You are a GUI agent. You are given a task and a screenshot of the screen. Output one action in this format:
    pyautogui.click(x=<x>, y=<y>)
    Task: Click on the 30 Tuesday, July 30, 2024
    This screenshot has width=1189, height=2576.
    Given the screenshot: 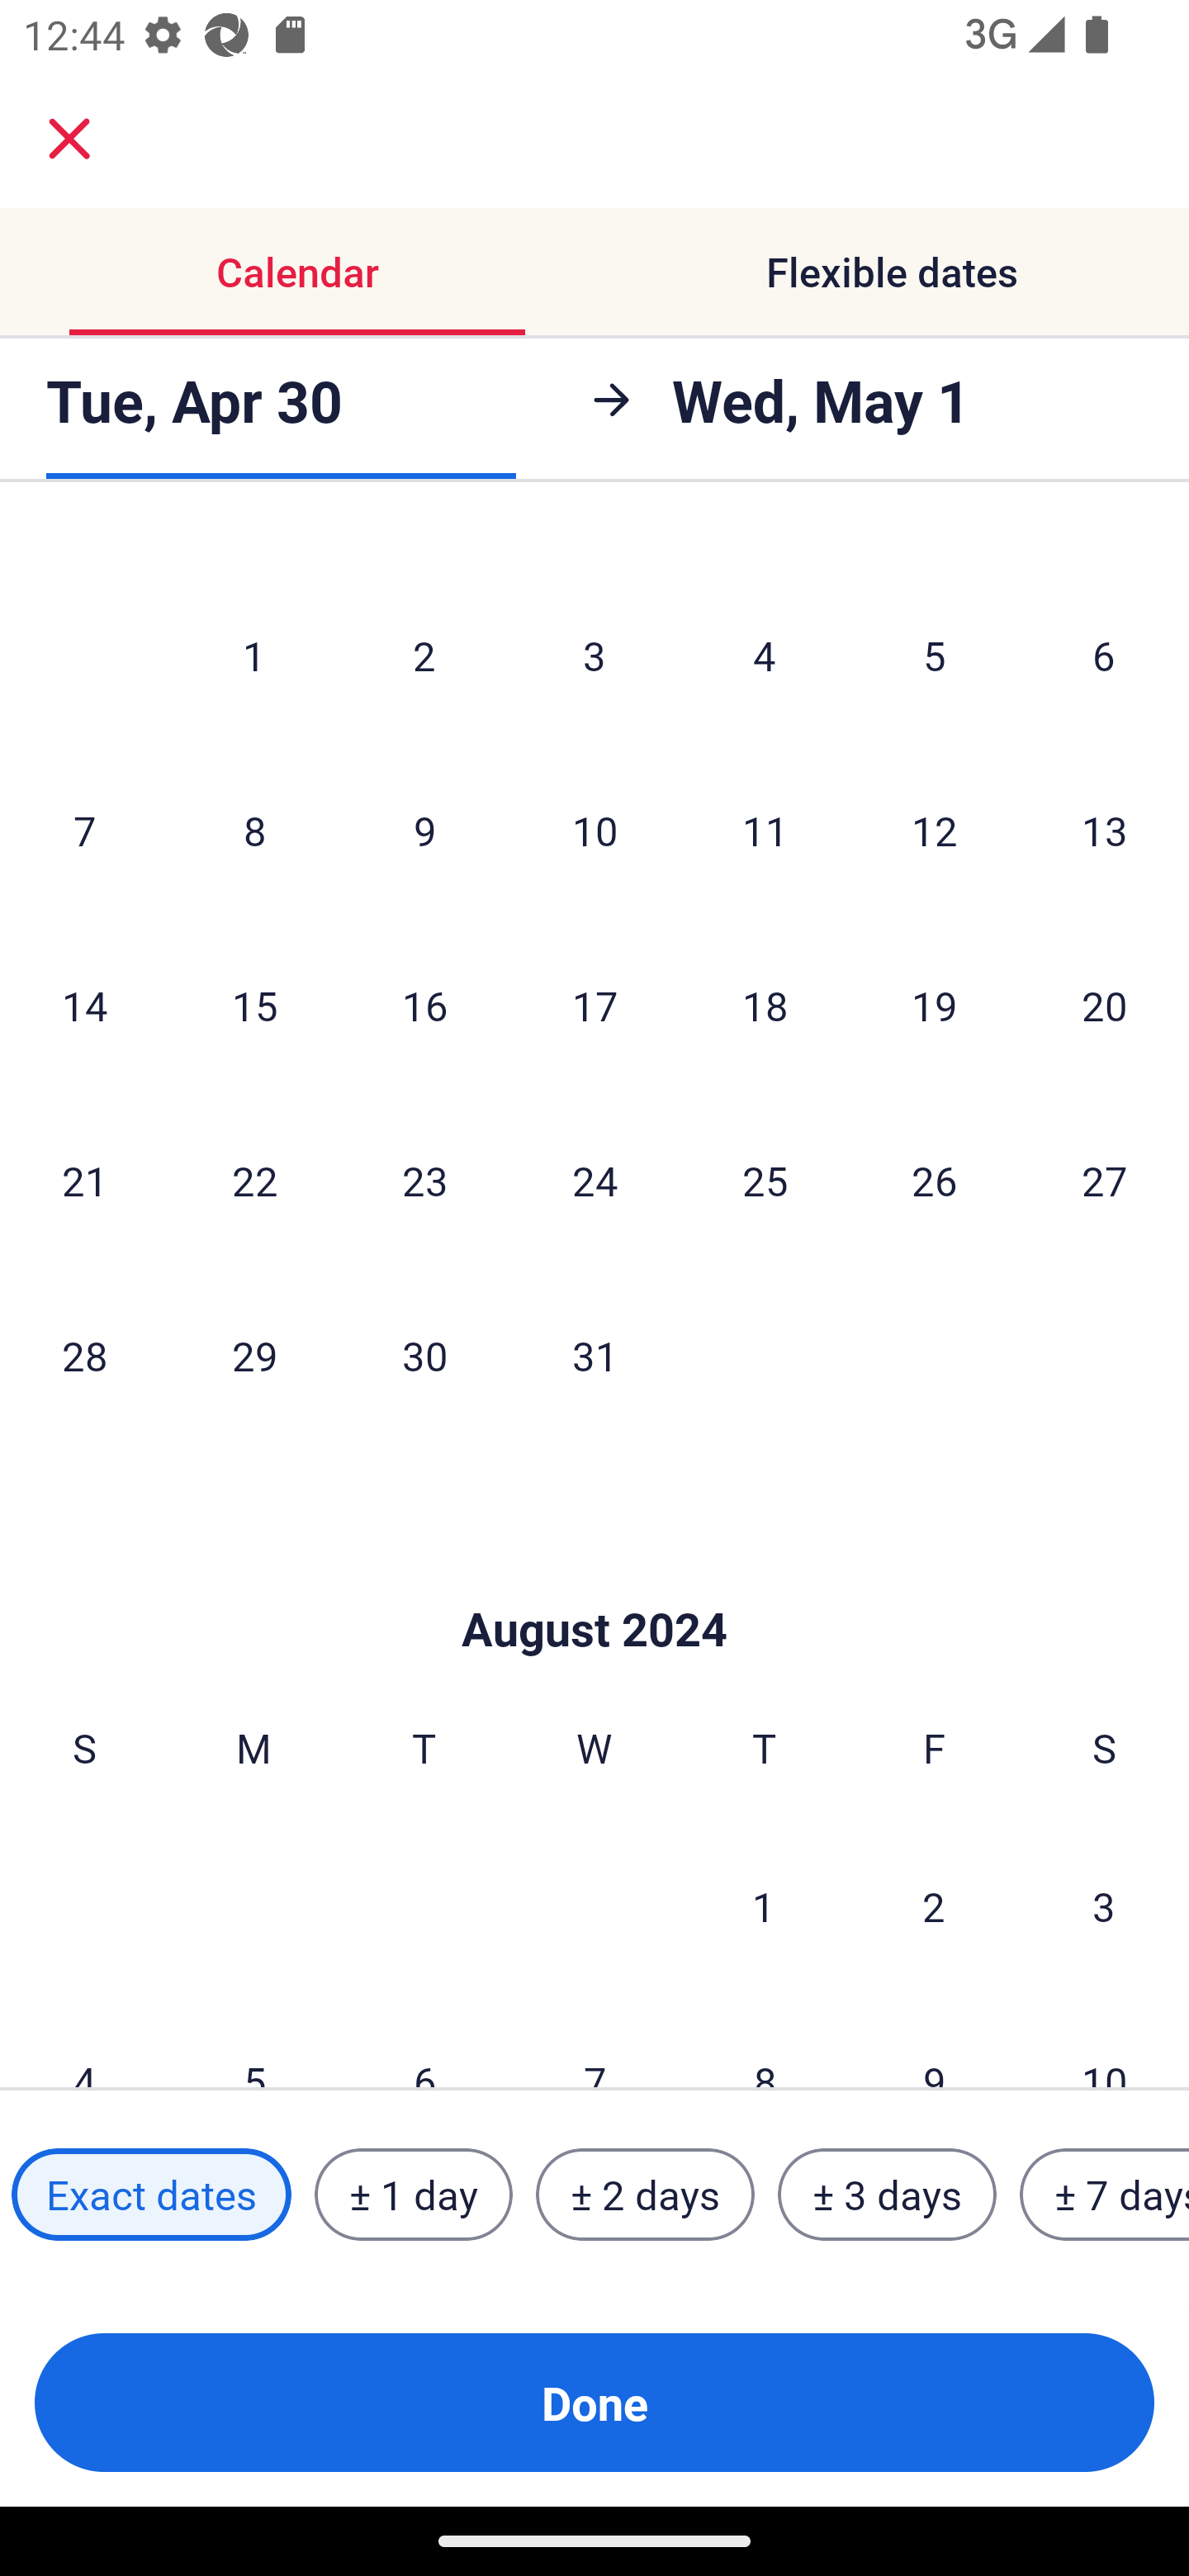 What is the action you would take?
    pyautogui.click(x=424, y=1355)
    